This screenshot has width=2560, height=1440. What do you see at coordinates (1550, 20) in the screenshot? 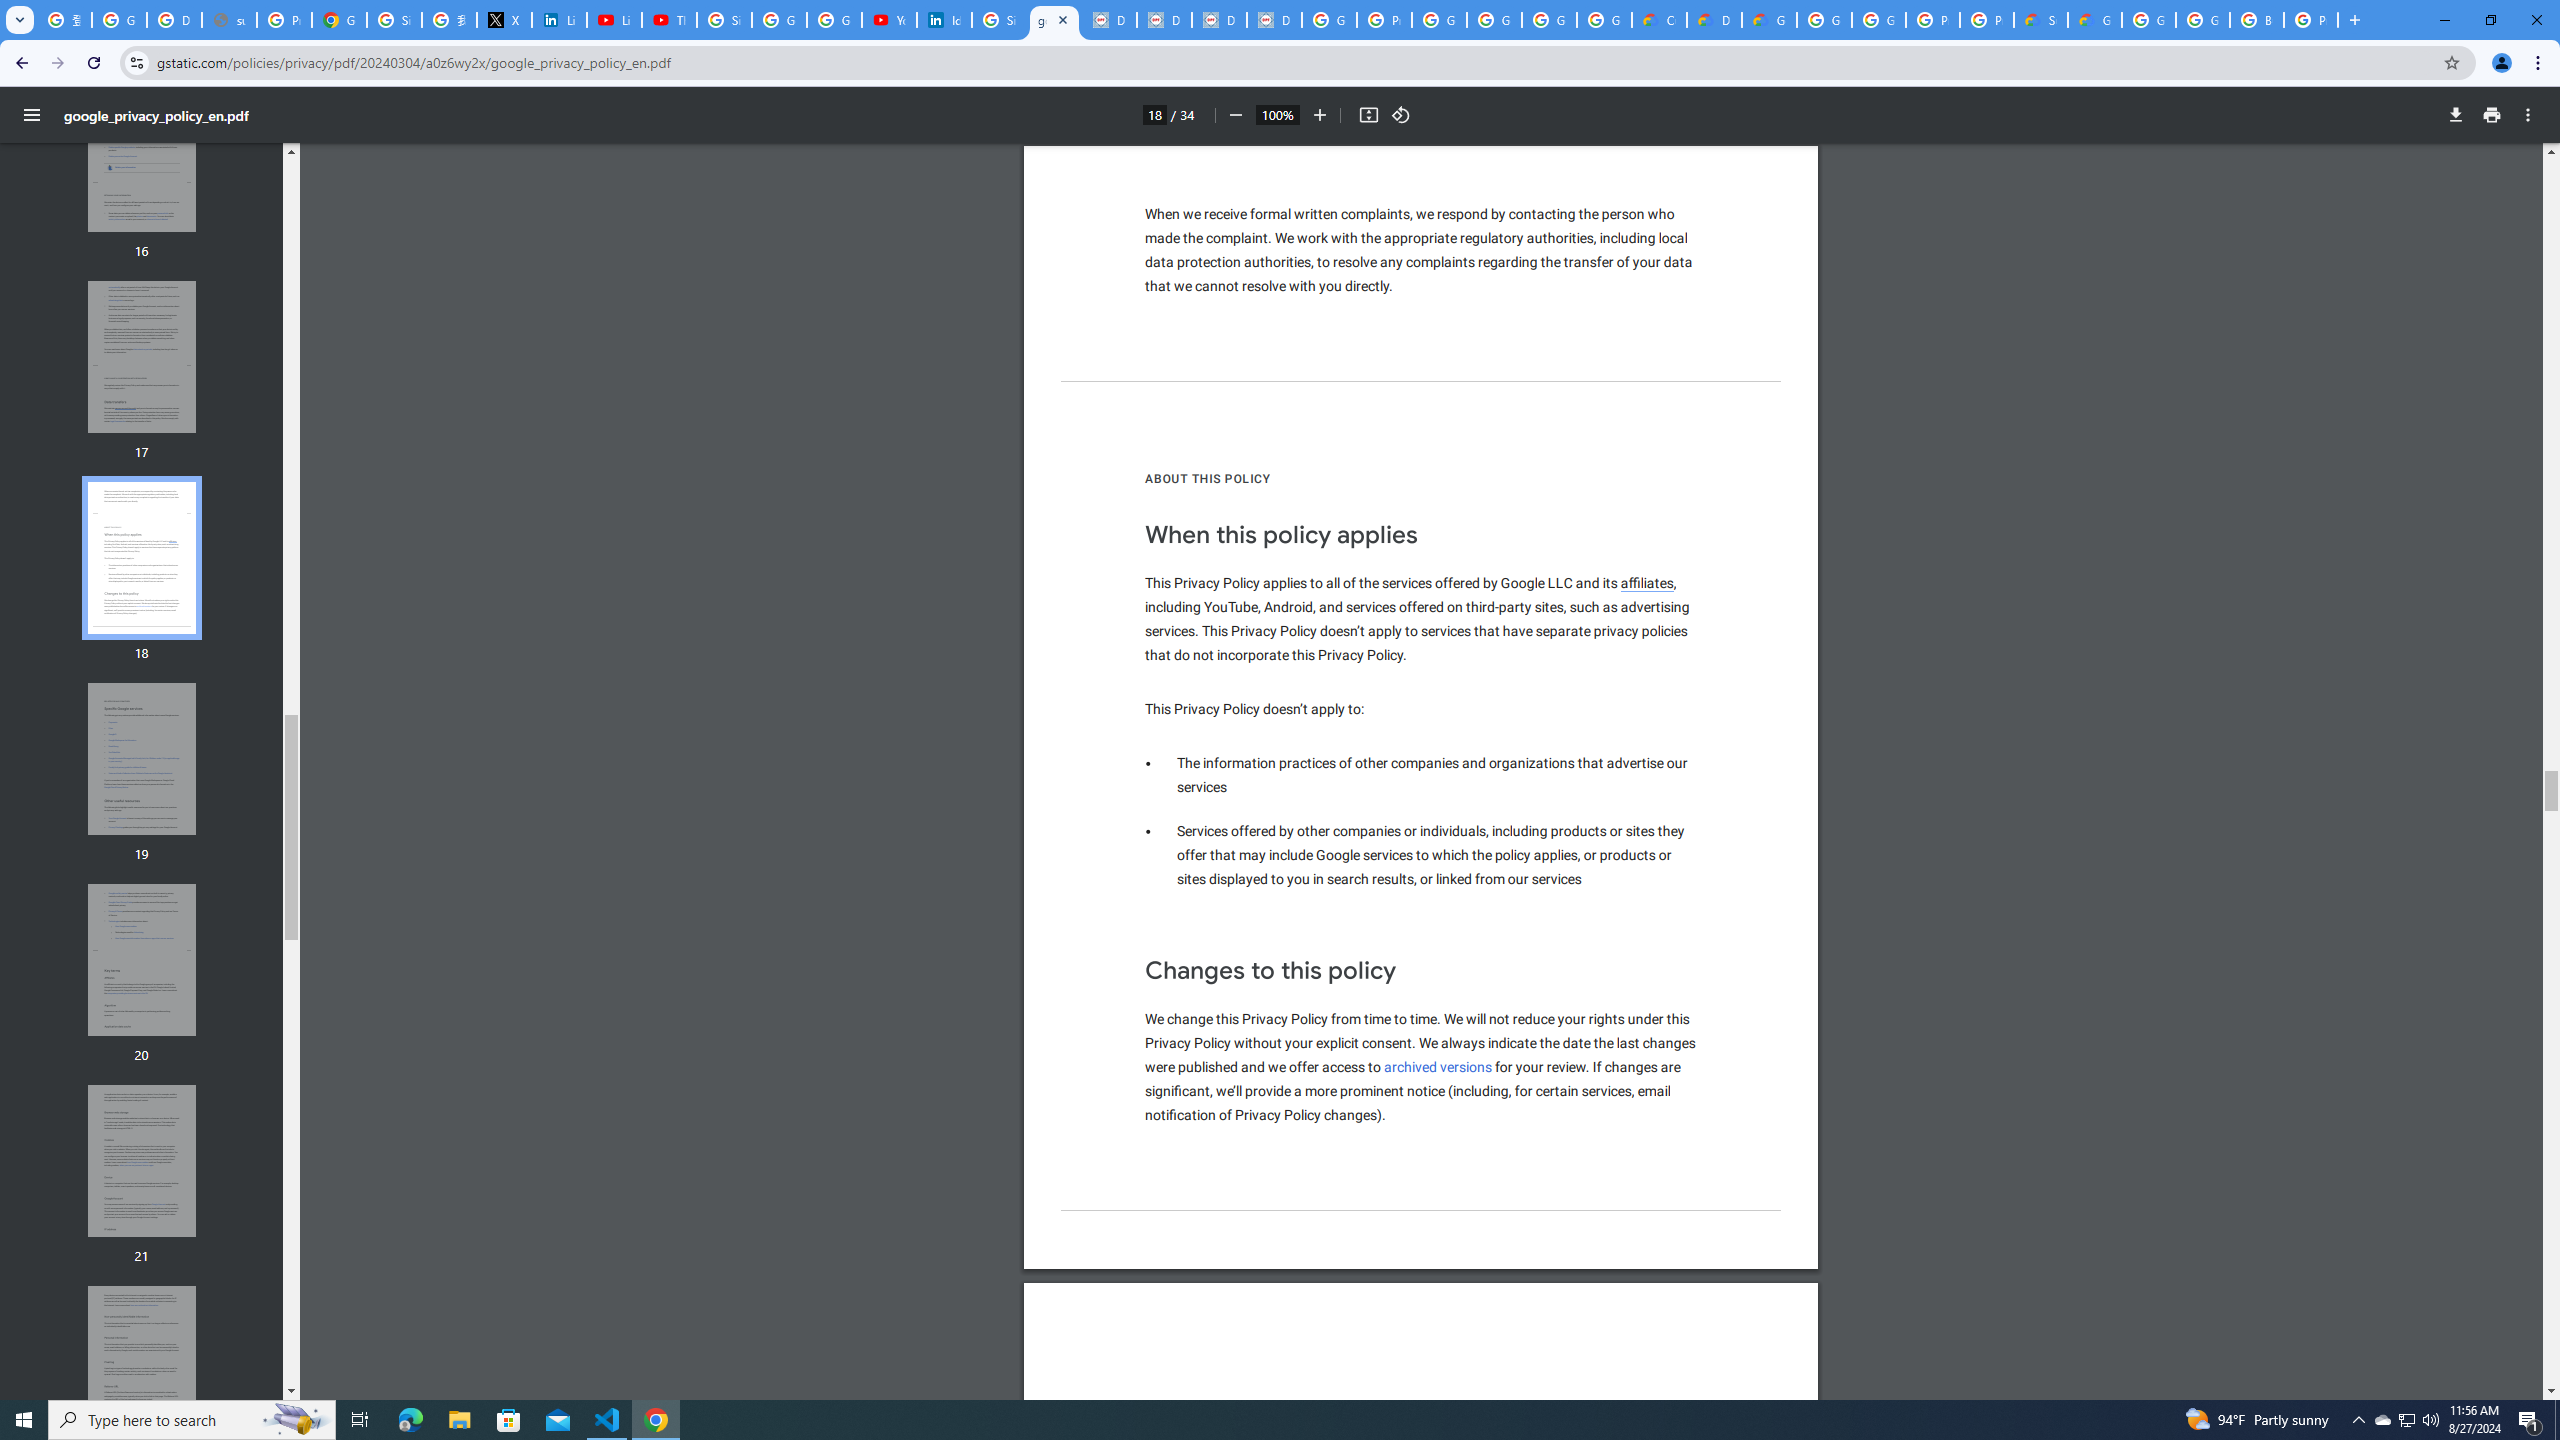
I see `Google Workspace - Specific Terms` at bounding box center [1550, 20].